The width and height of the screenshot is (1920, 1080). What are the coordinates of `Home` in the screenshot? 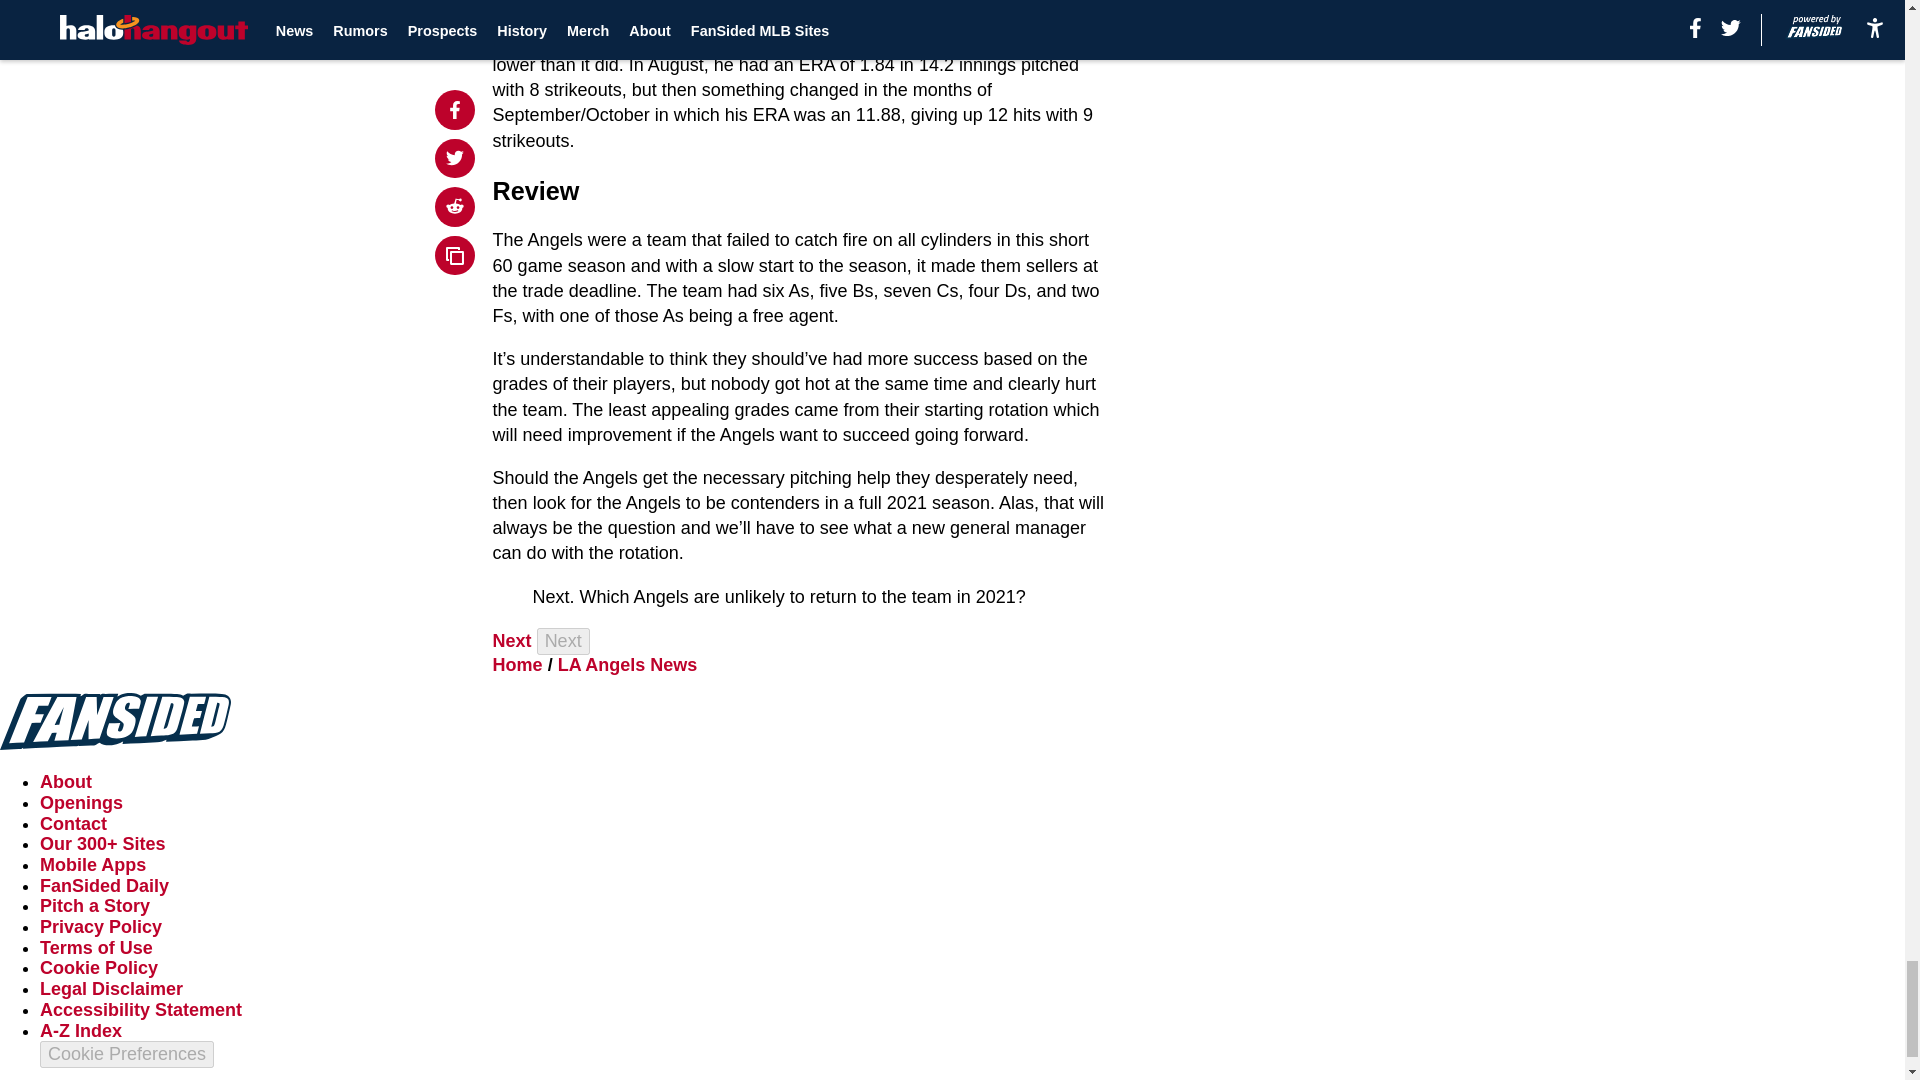 It's located at (518, 664).